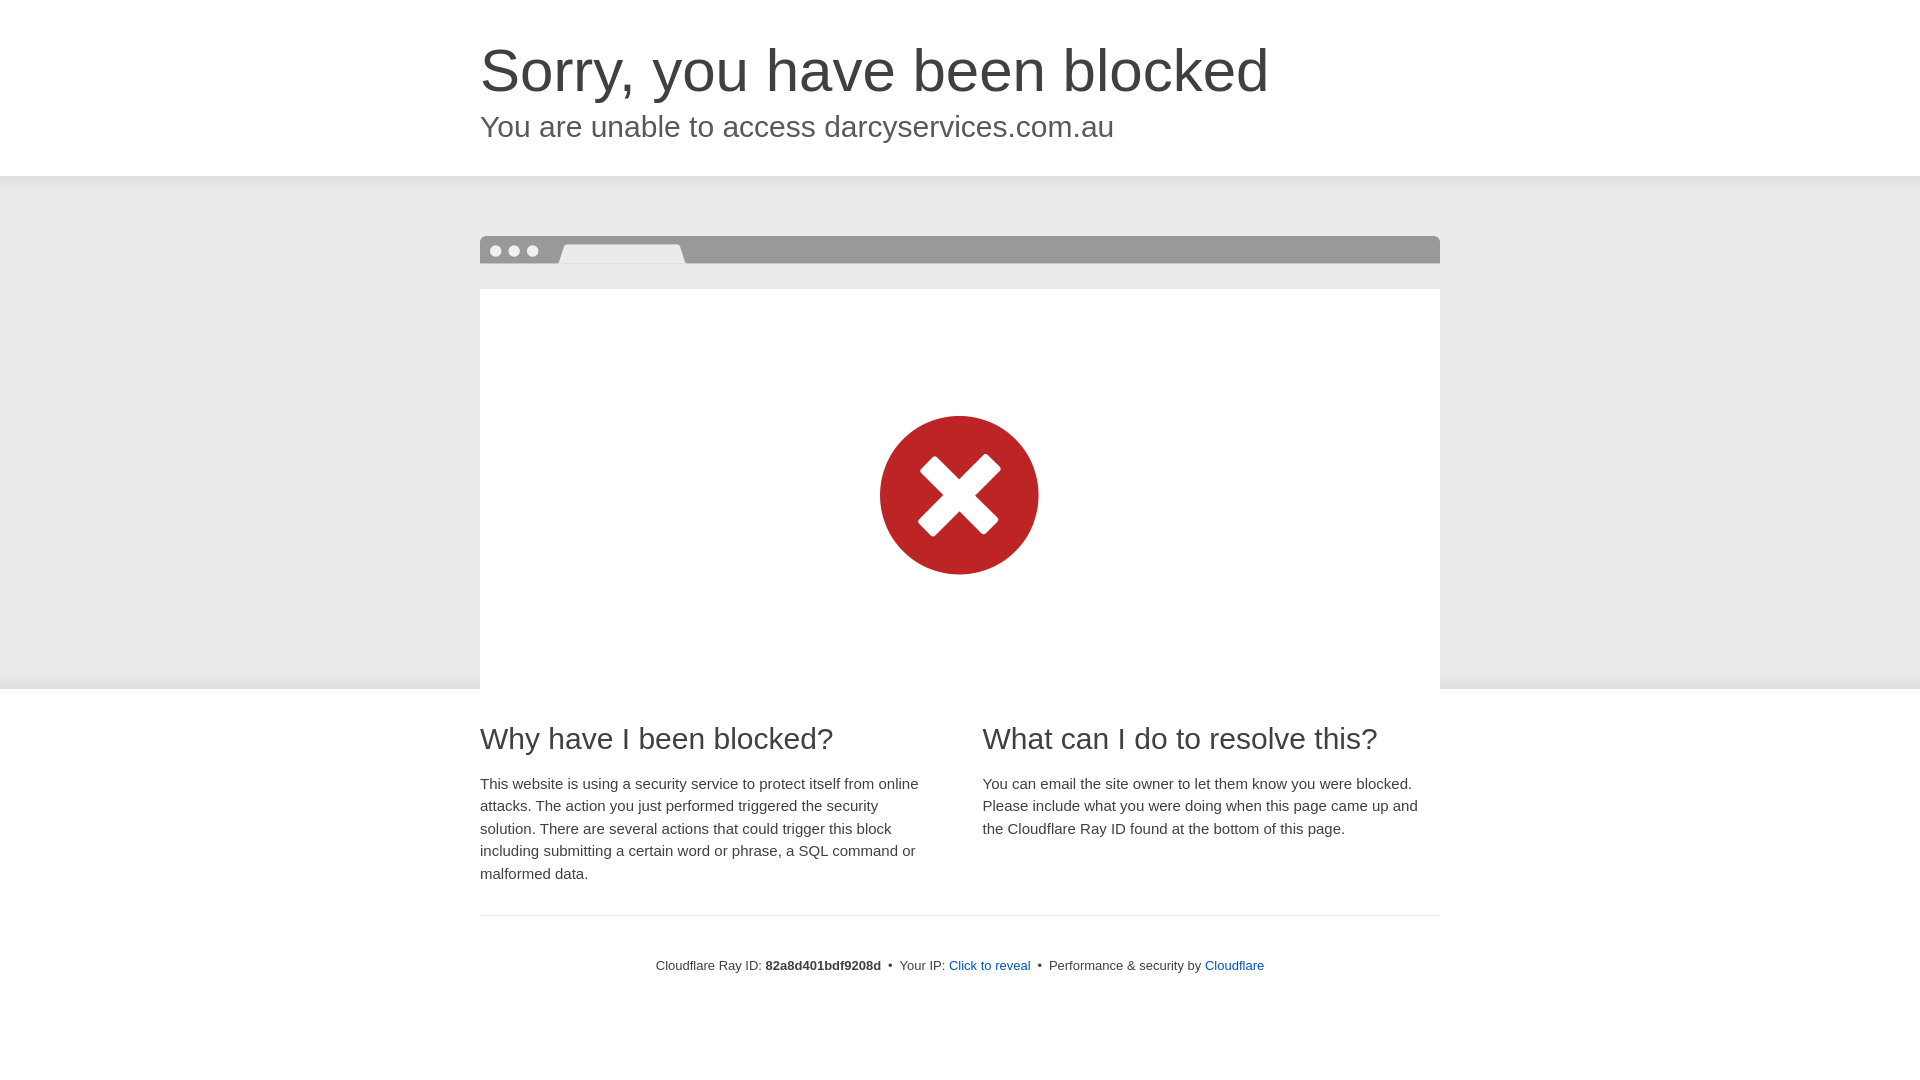  I want to click on Click to reveal, so click(990, 966).